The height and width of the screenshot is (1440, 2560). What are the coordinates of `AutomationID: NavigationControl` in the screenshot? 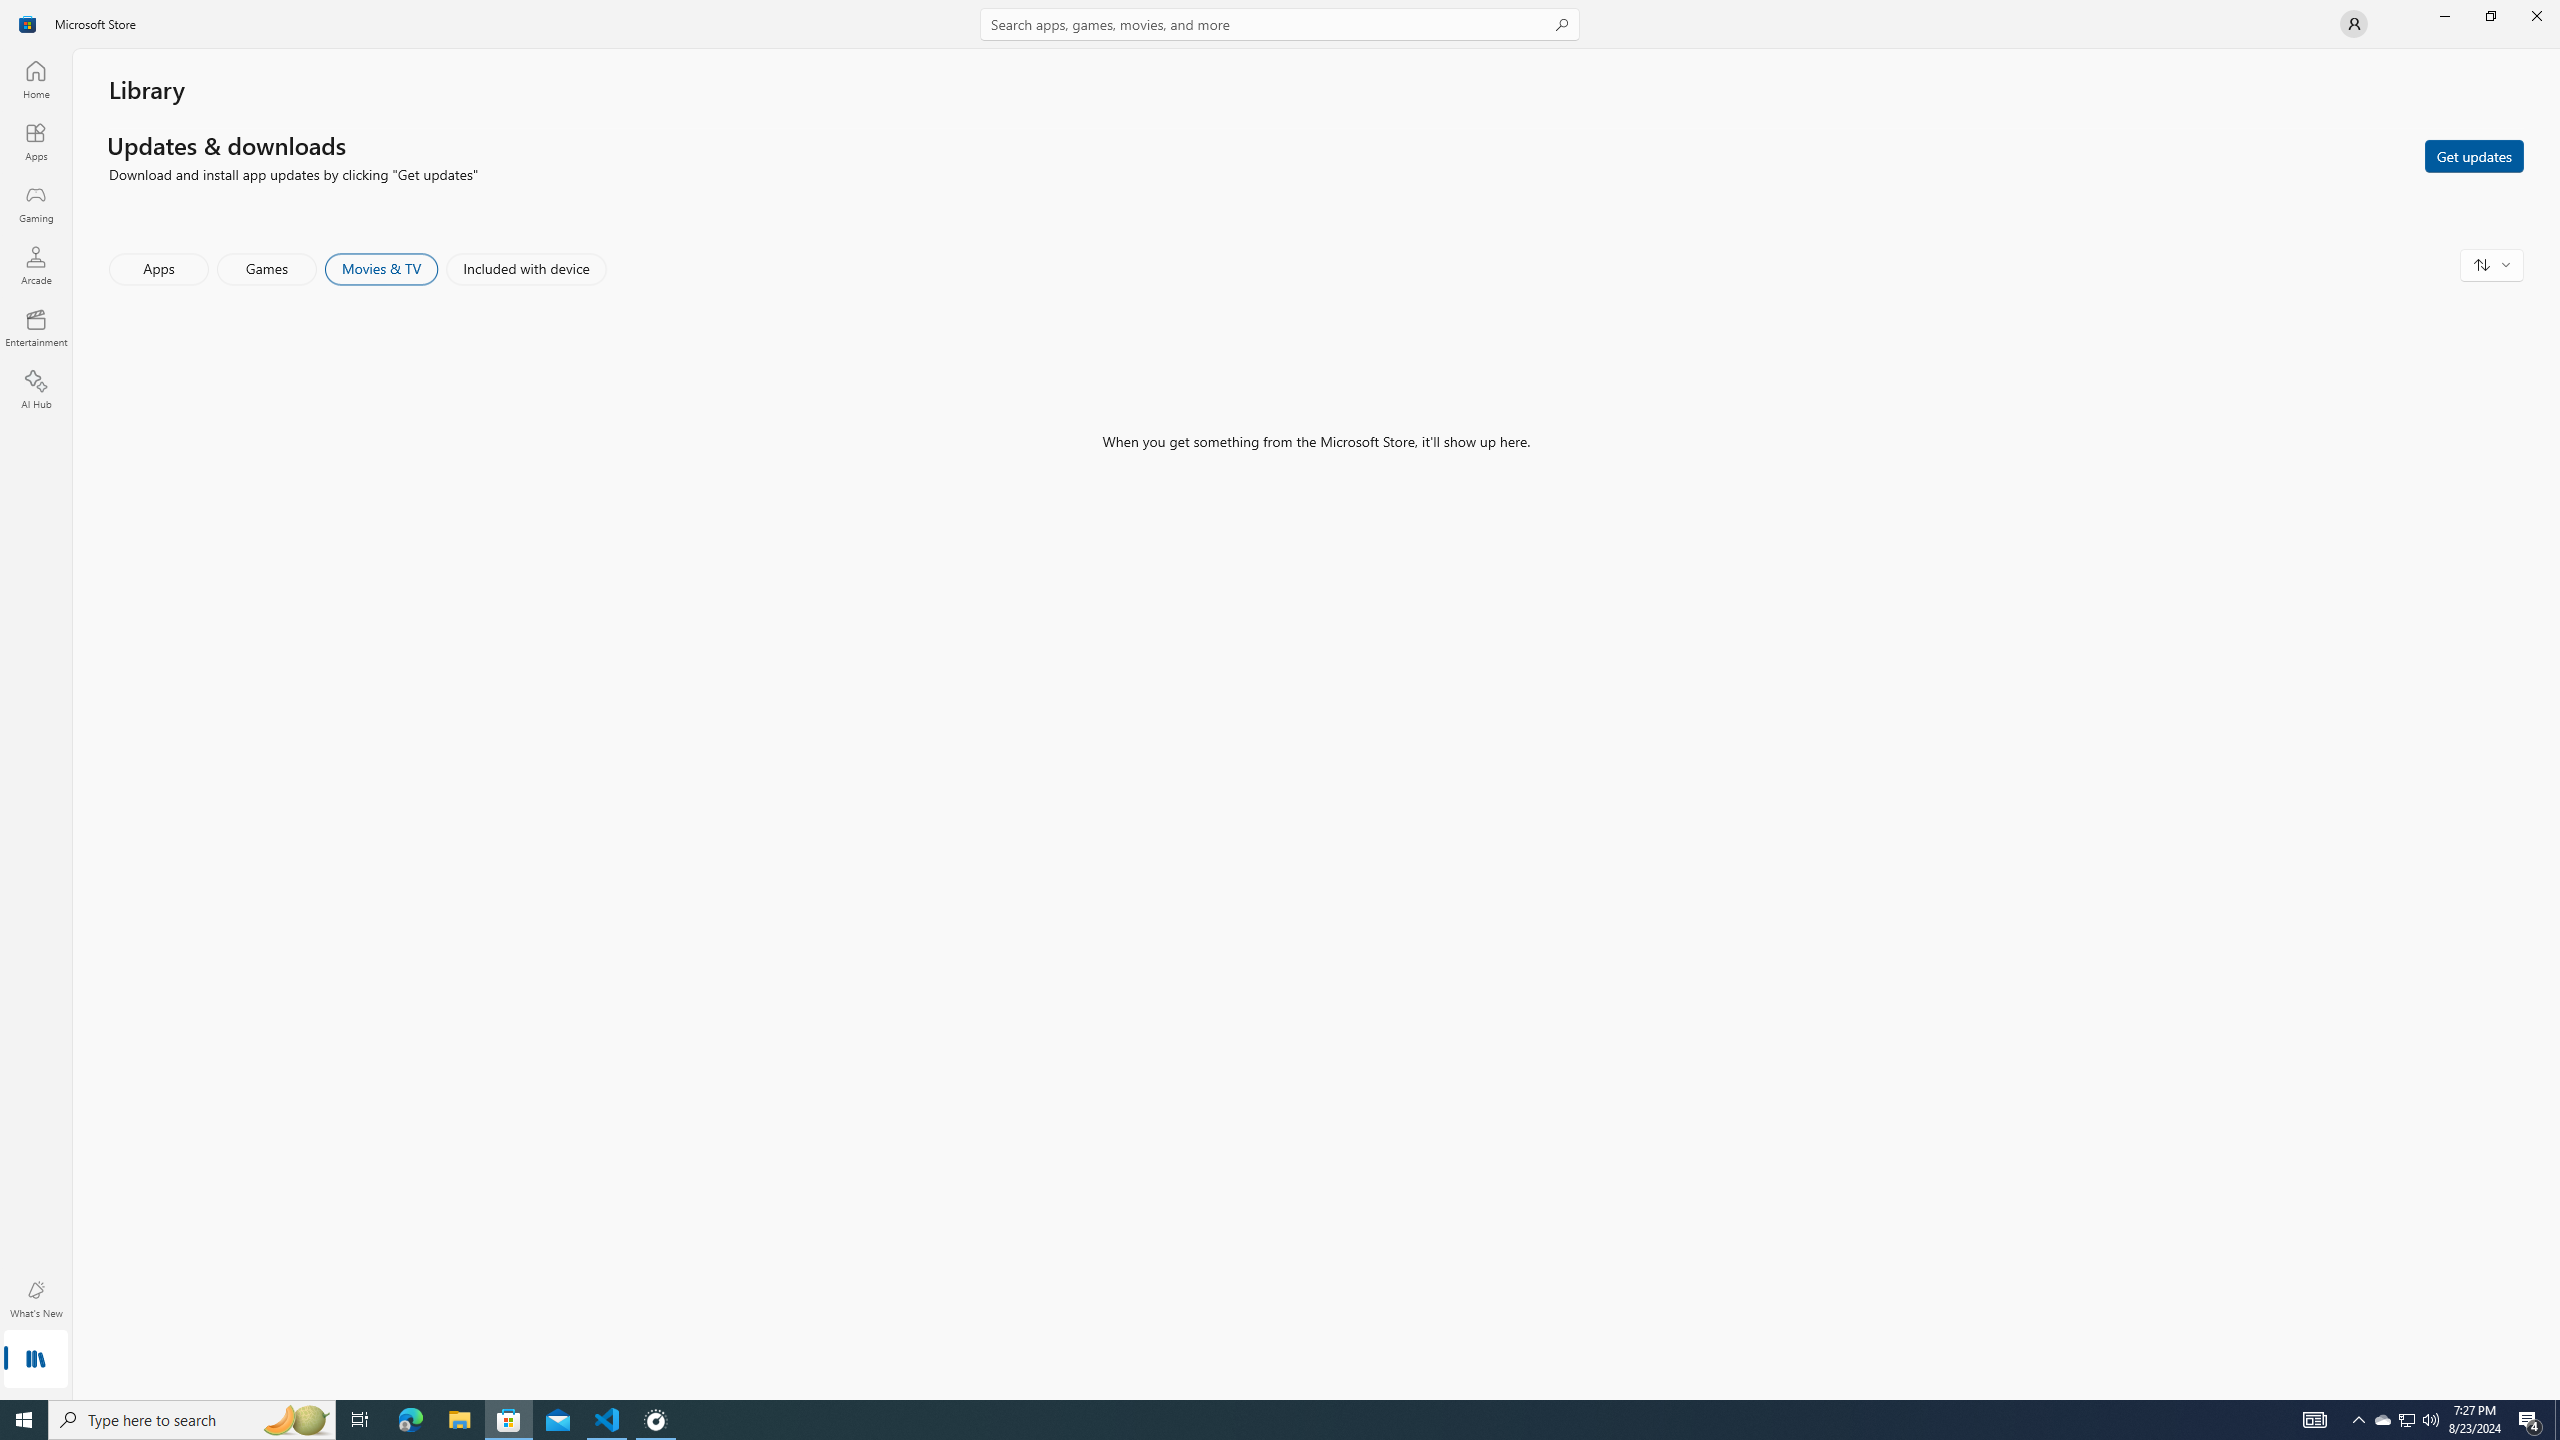 It's located at (1280, 700).